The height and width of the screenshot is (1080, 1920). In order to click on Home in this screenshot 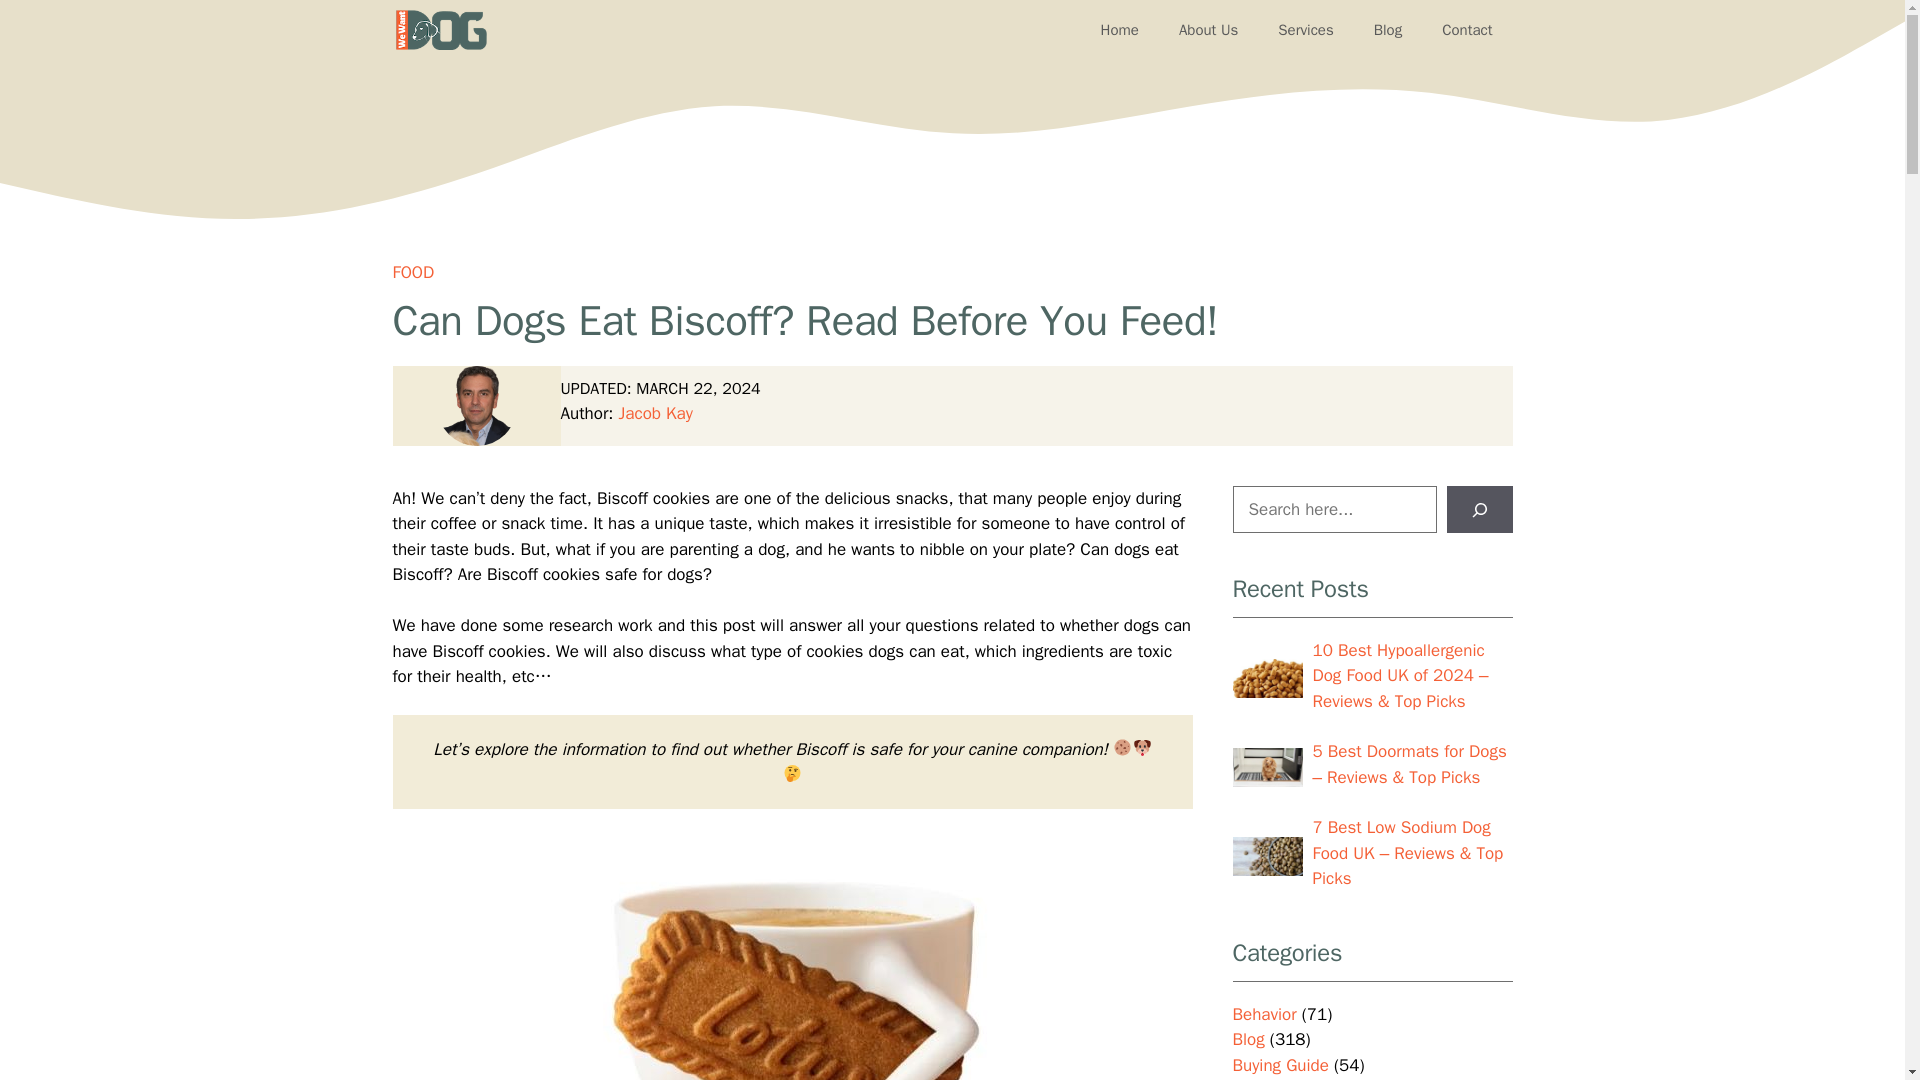, I will do `click(1120, 30)`.